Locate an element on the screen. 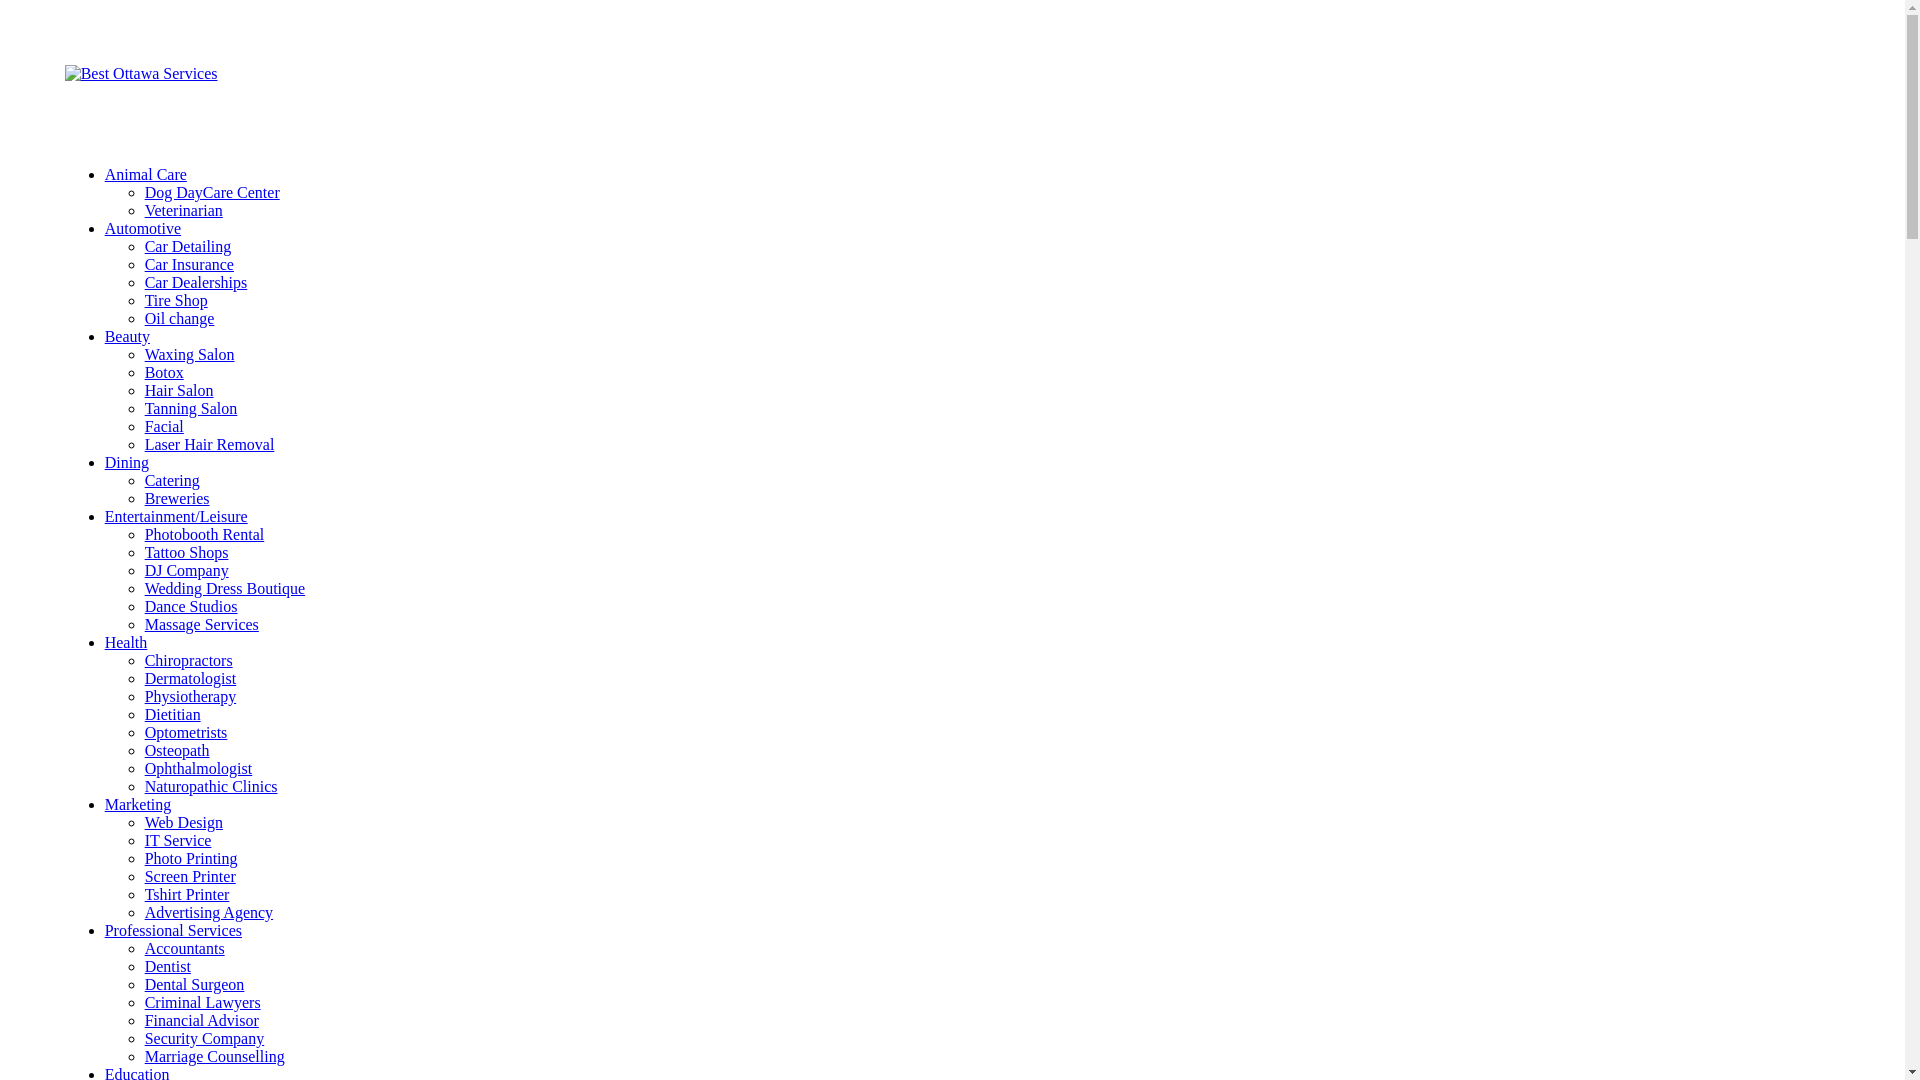 This screenshot has width=1920, height=1080. Photo Printing is located at coordinates (192, 858).